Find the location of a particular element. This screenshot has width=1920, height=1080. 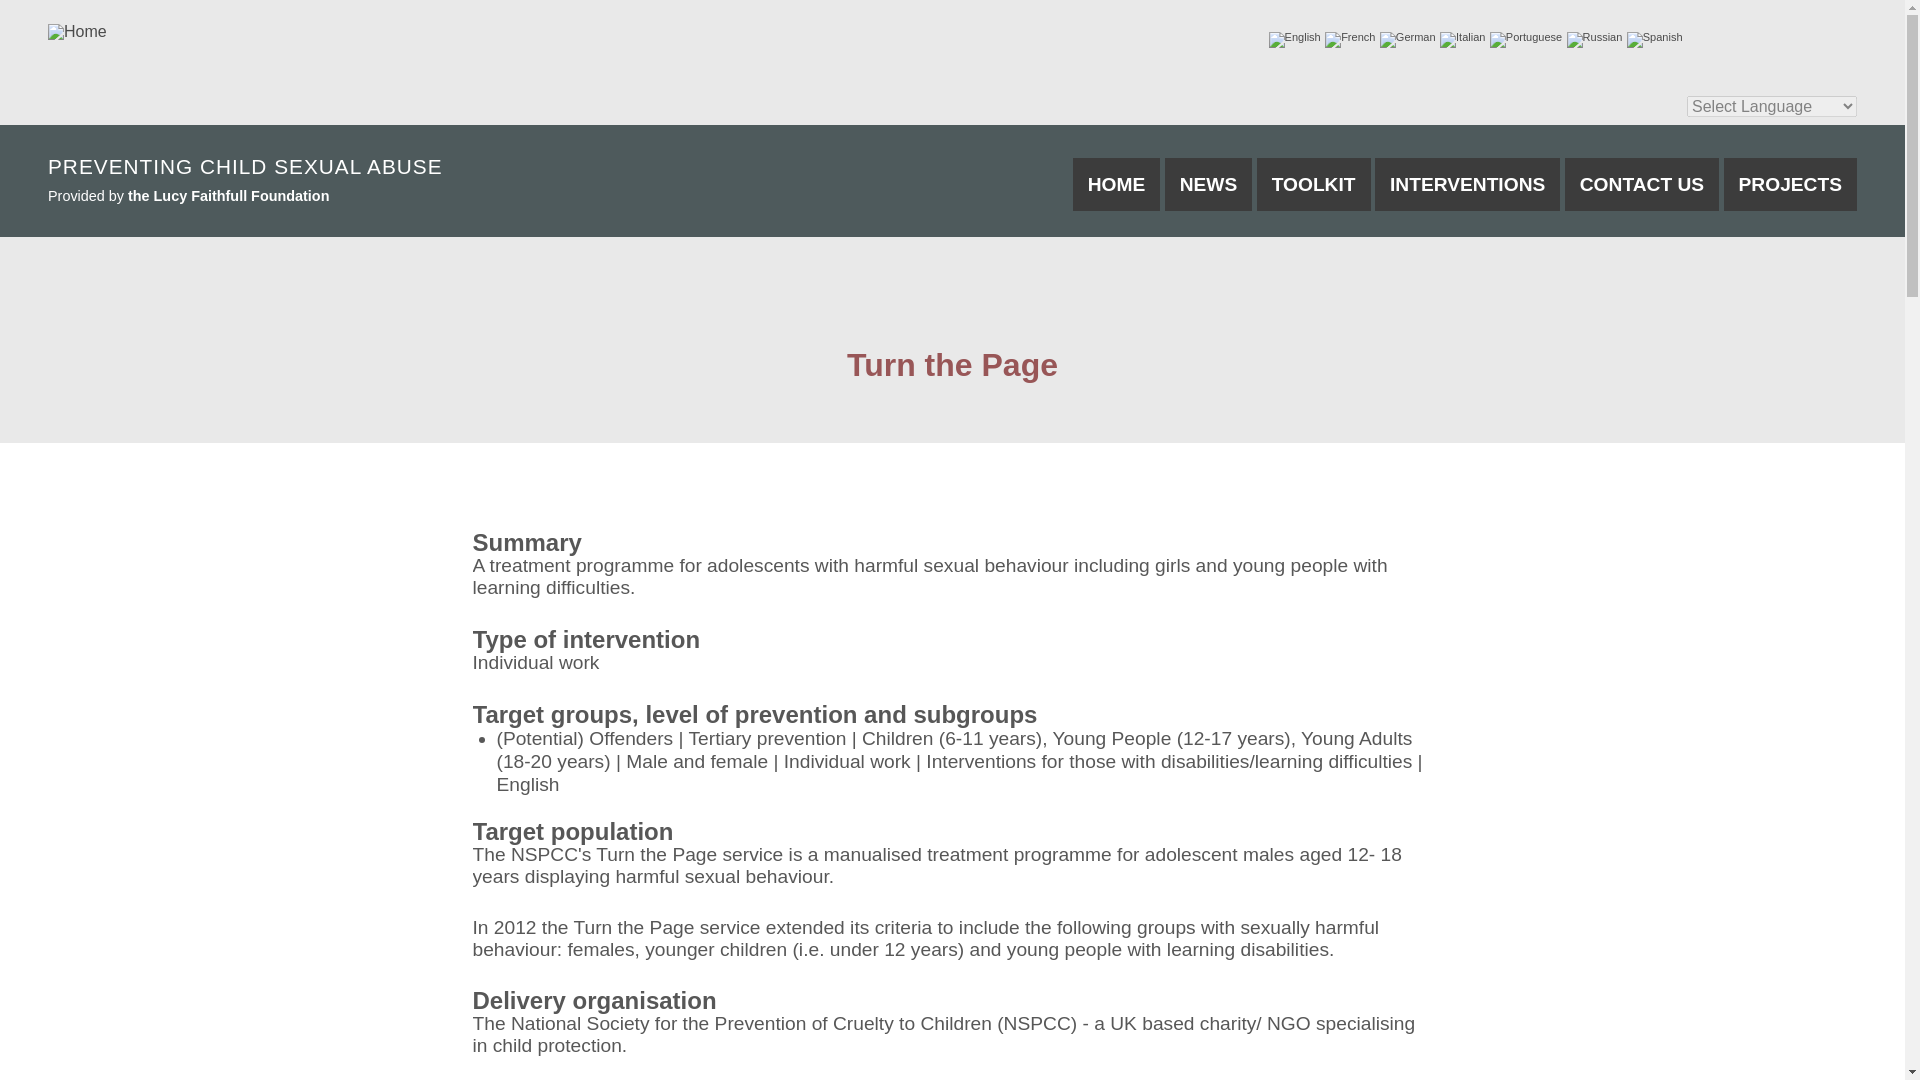

Home is located at coordinates (78, 31).